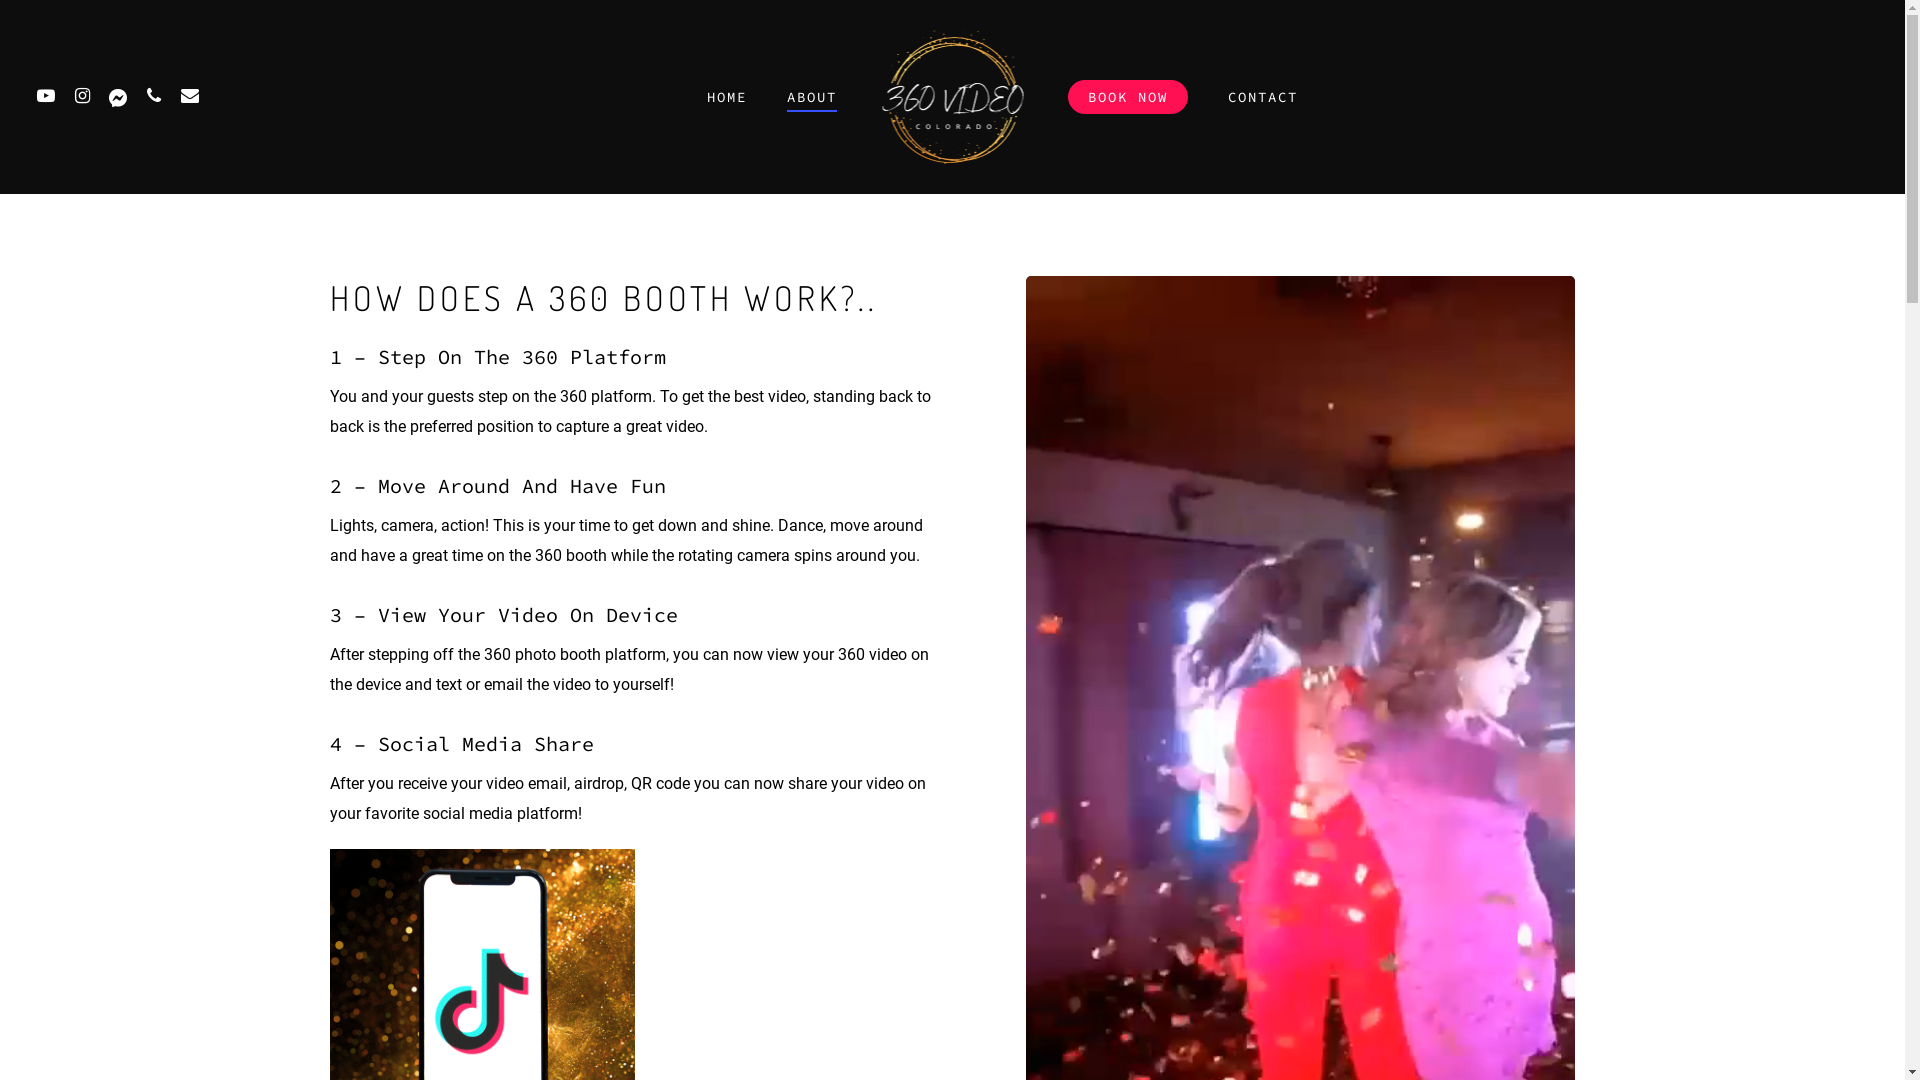 The width and height of the screenshot is (1920, 1080). Describe the element at coordinates (777, 836) in the screenshot. I see `facebook` at that location.